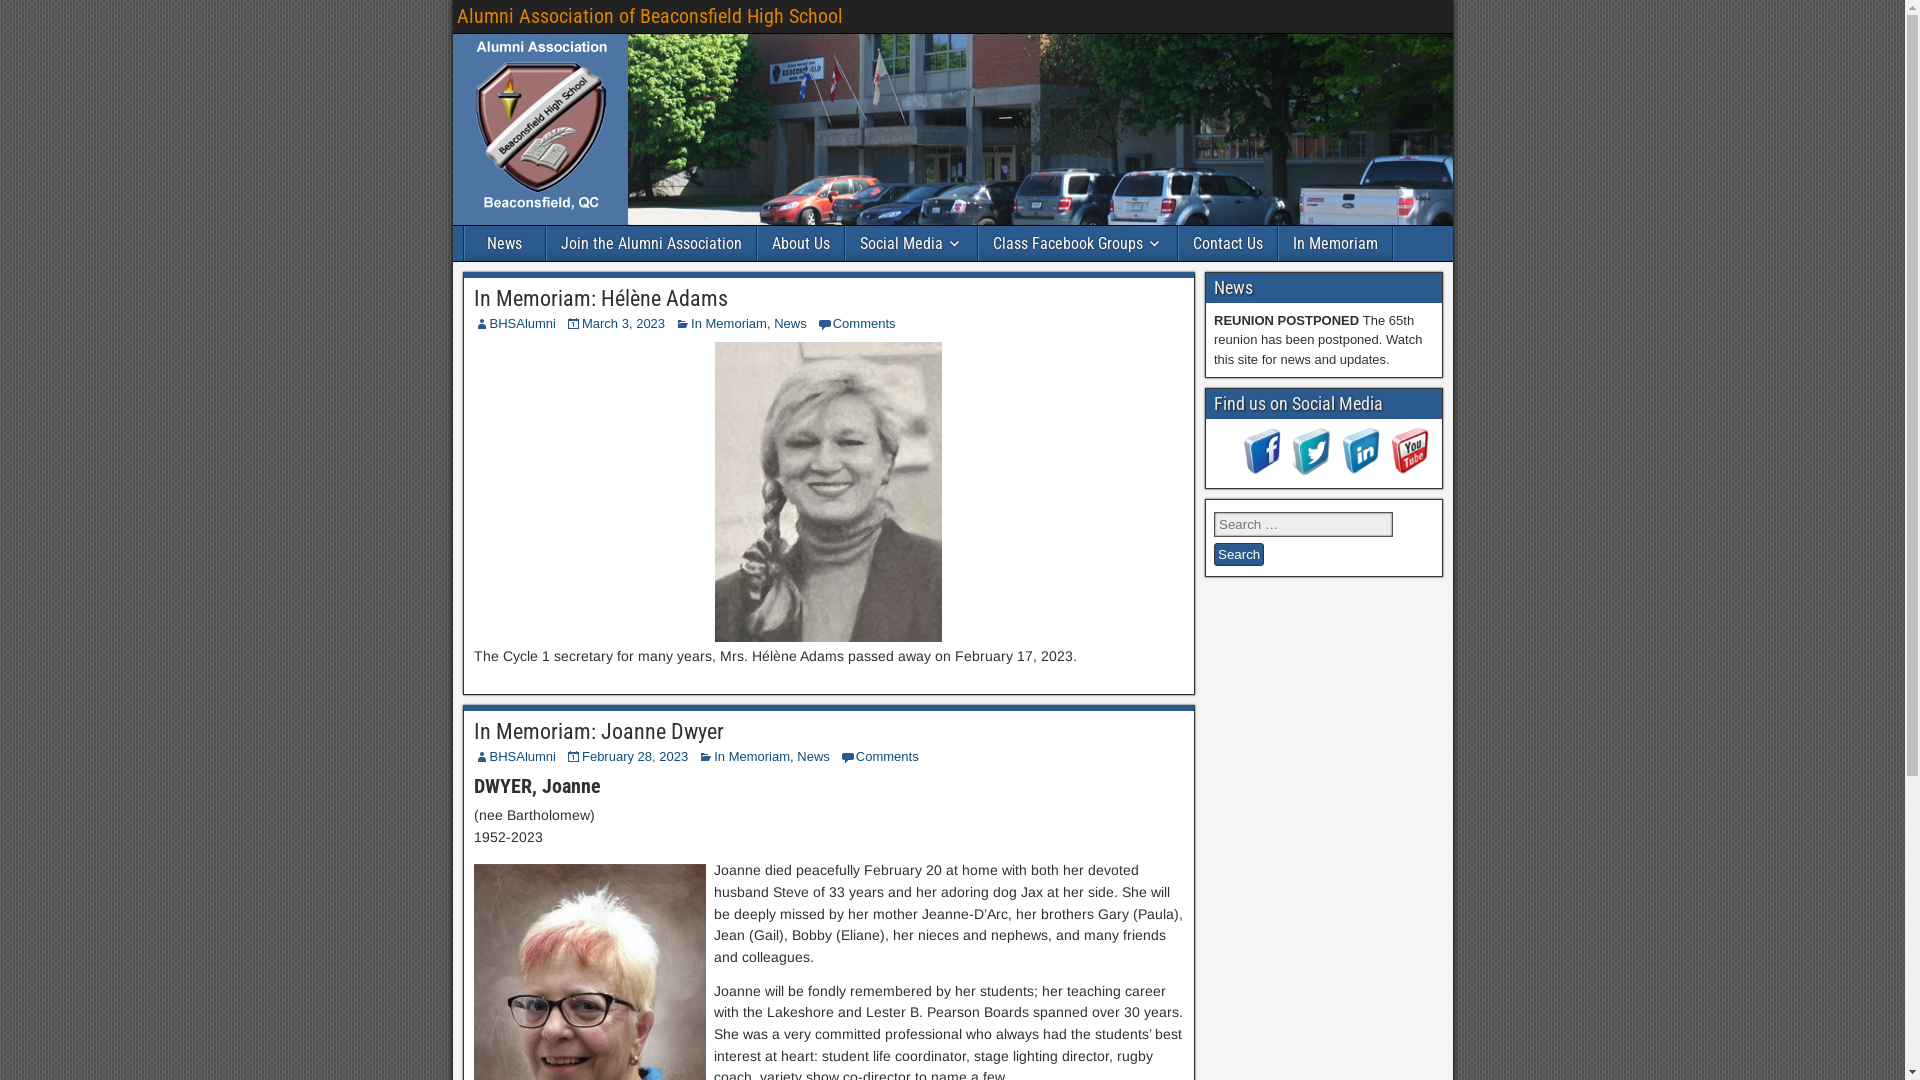  What do you see at coordinates (1239, 554) in the screenshot?
I see `Search` at bounding box center [1239, 554].